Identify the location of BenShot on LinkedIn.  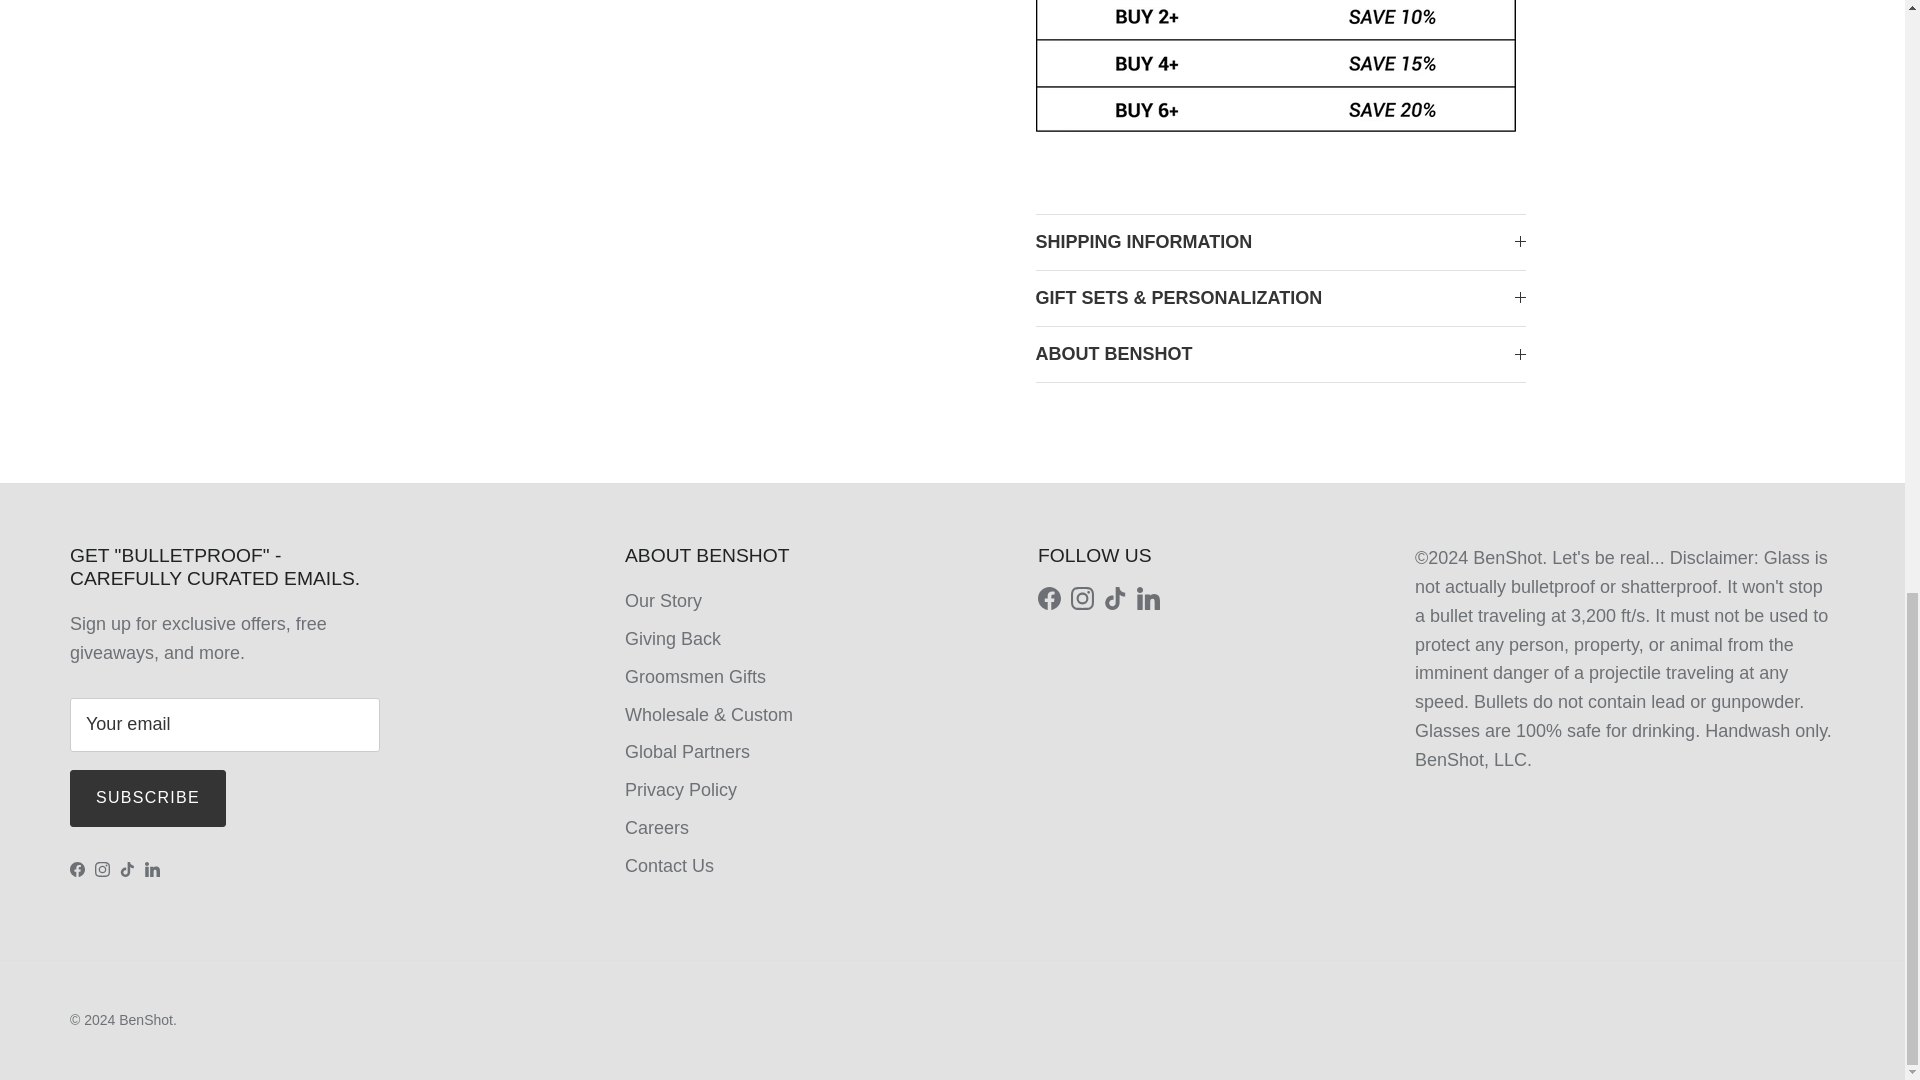
(1148, 598).